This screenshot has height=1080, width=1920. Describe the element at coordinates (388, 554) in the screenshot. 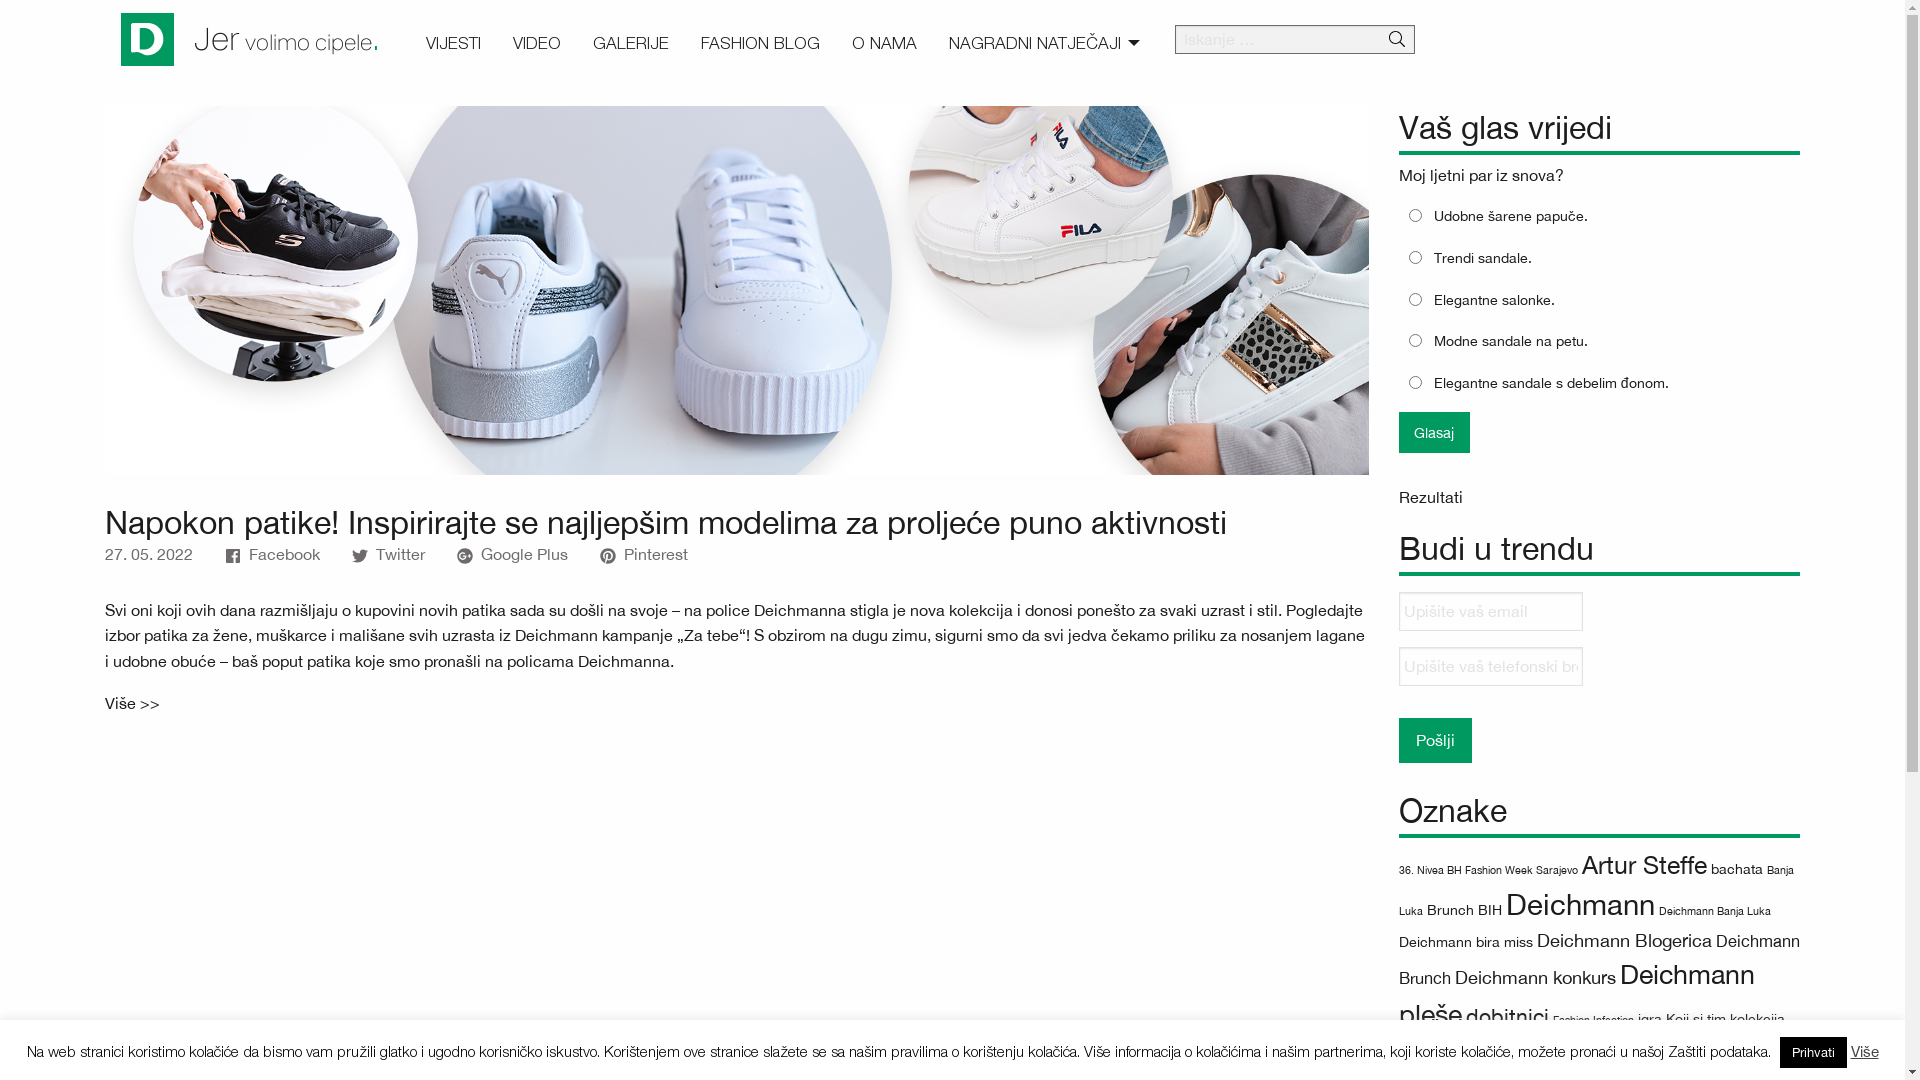

I see `Twitter` at that location.